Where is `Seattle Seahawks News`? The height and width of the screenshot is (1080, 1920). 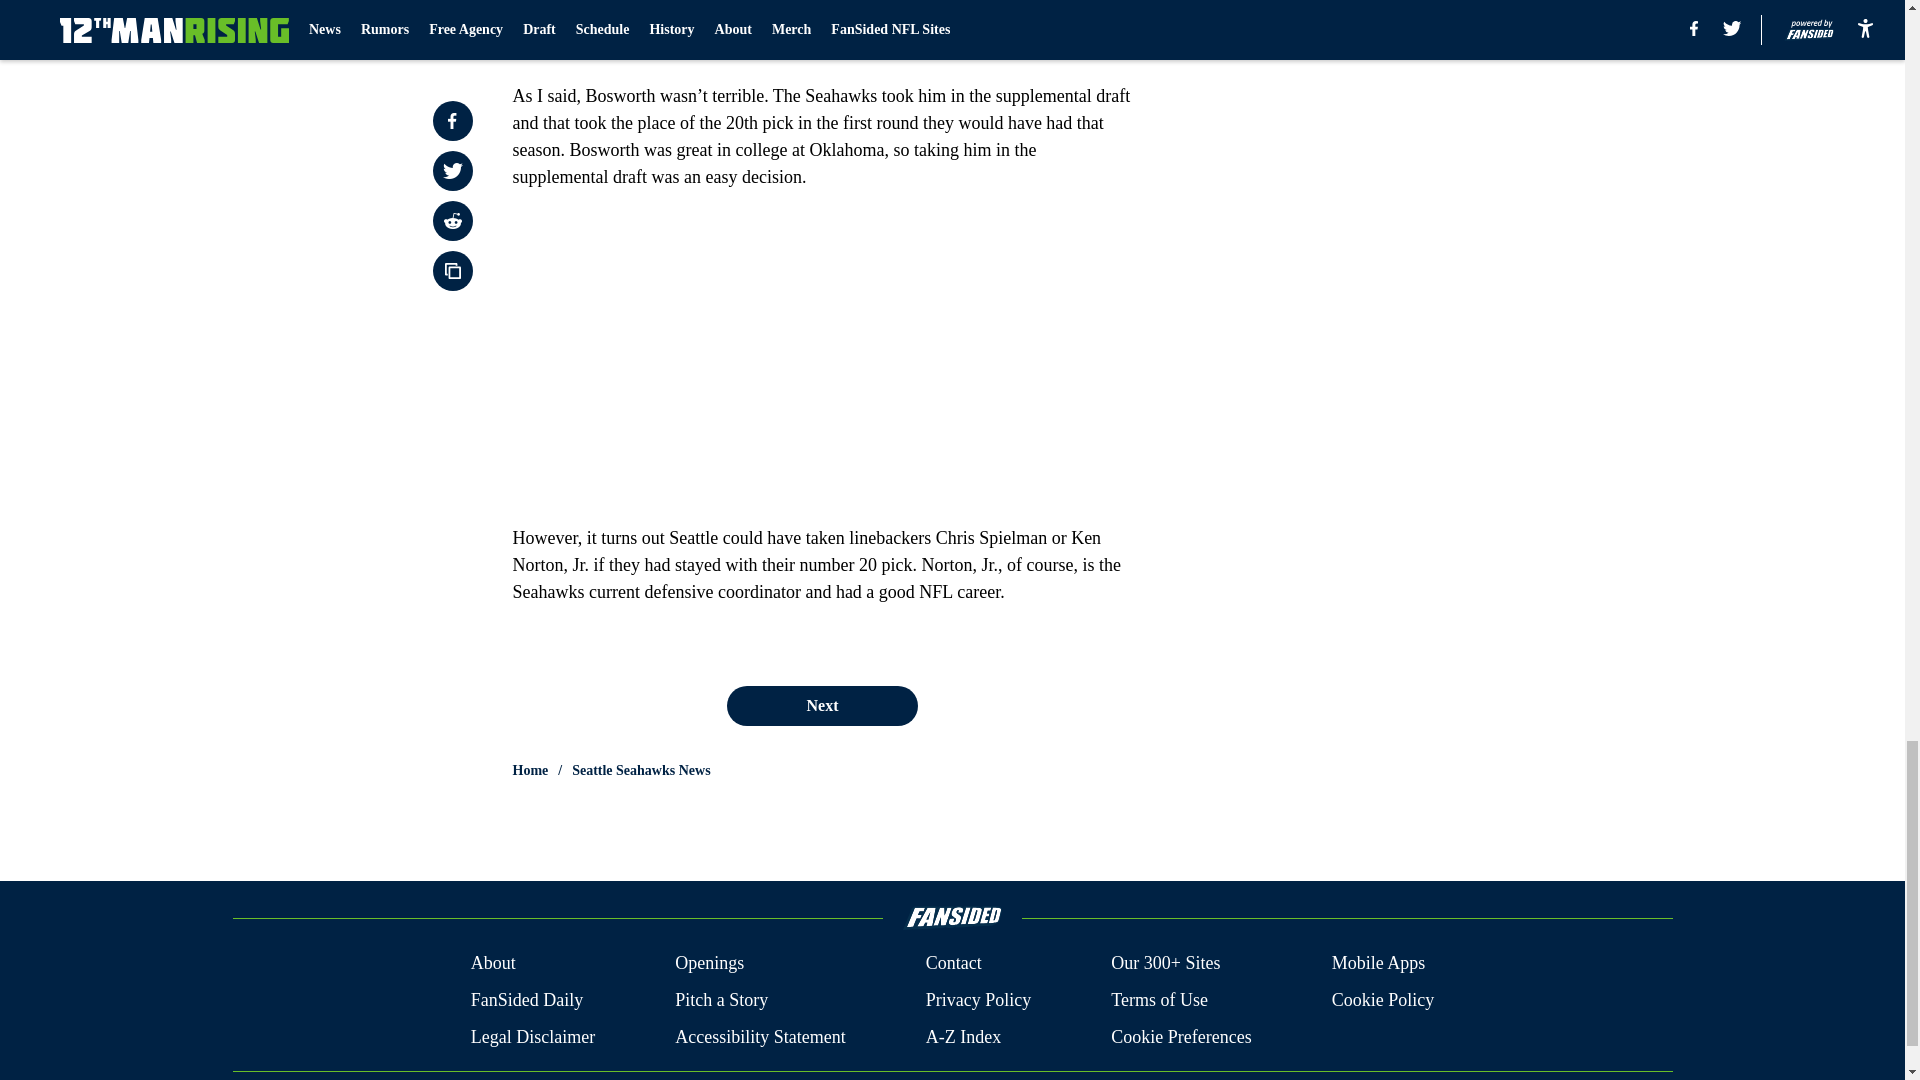 Seattle Seahawks News is located at coordinates (641, 770).